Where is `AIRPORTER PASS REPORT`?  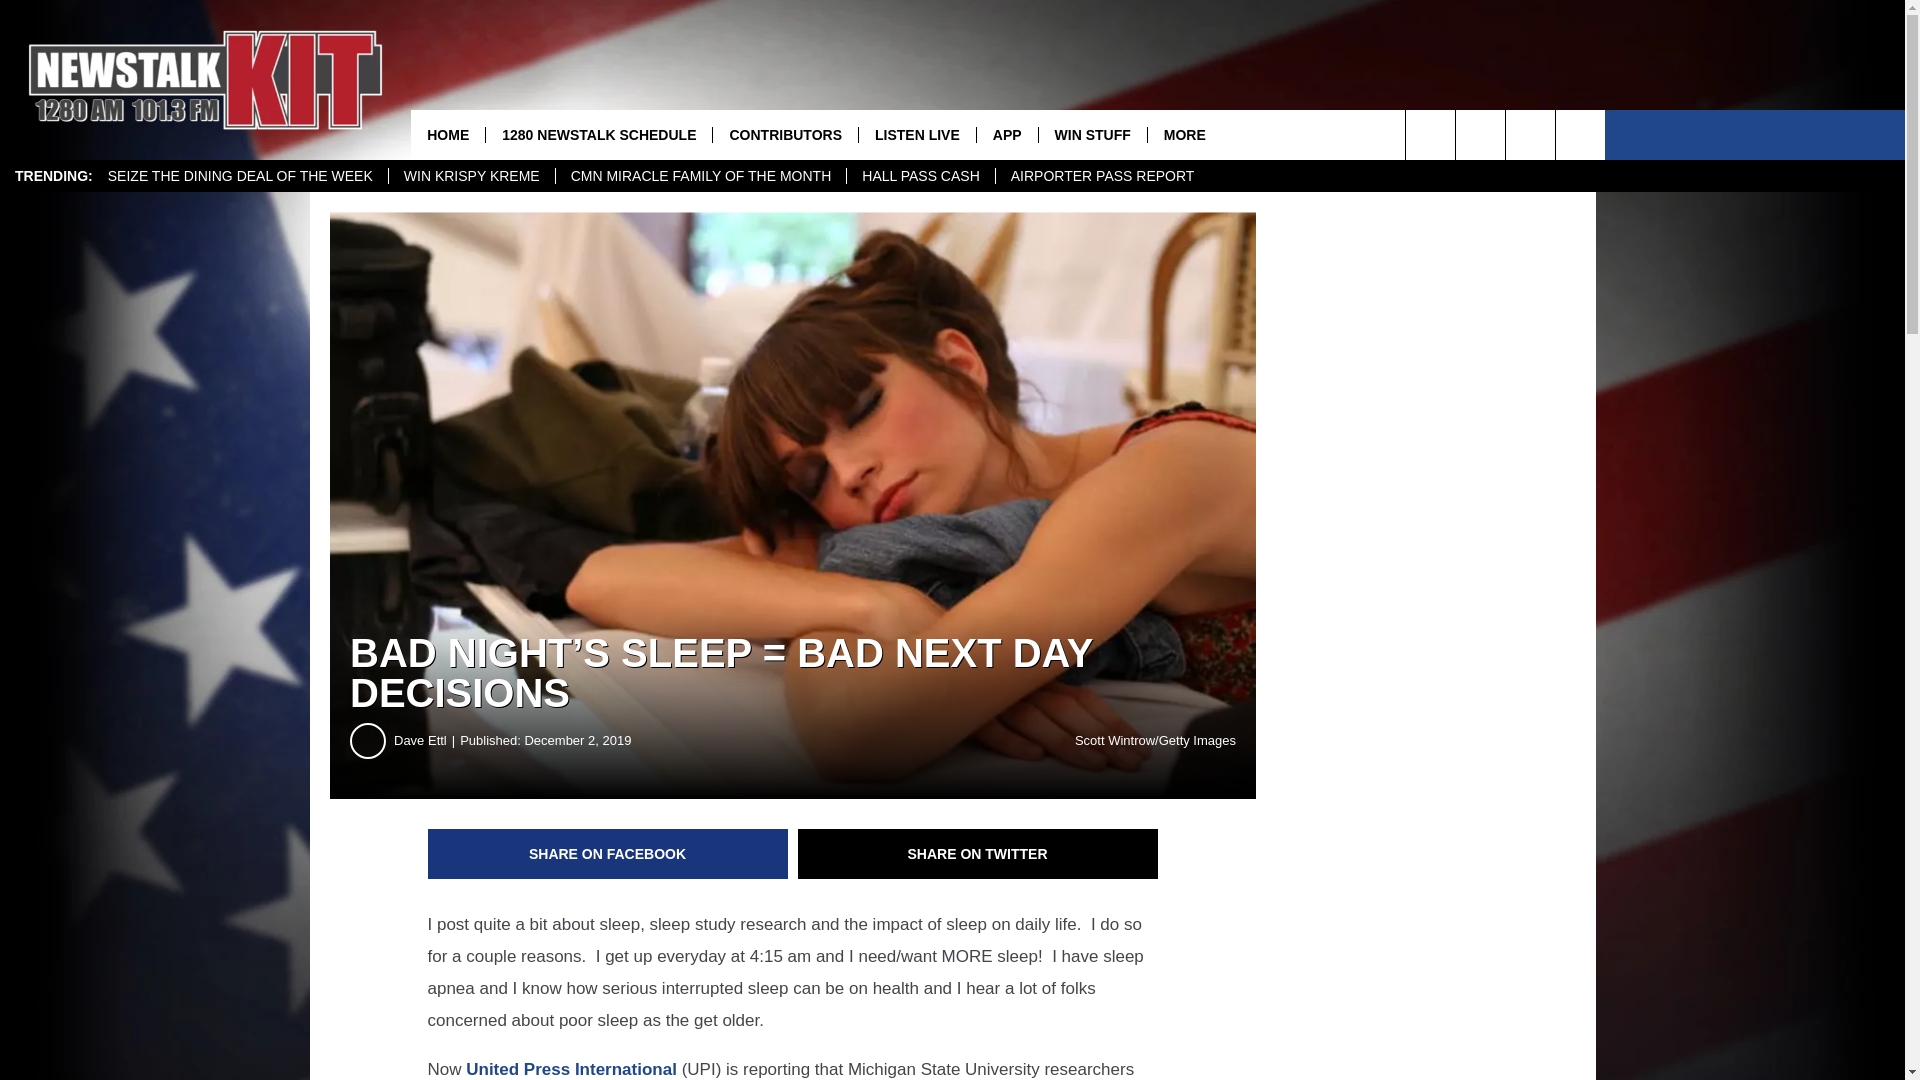 AIRPORTER PASS REPORT is located at coordinates (1102, 176).